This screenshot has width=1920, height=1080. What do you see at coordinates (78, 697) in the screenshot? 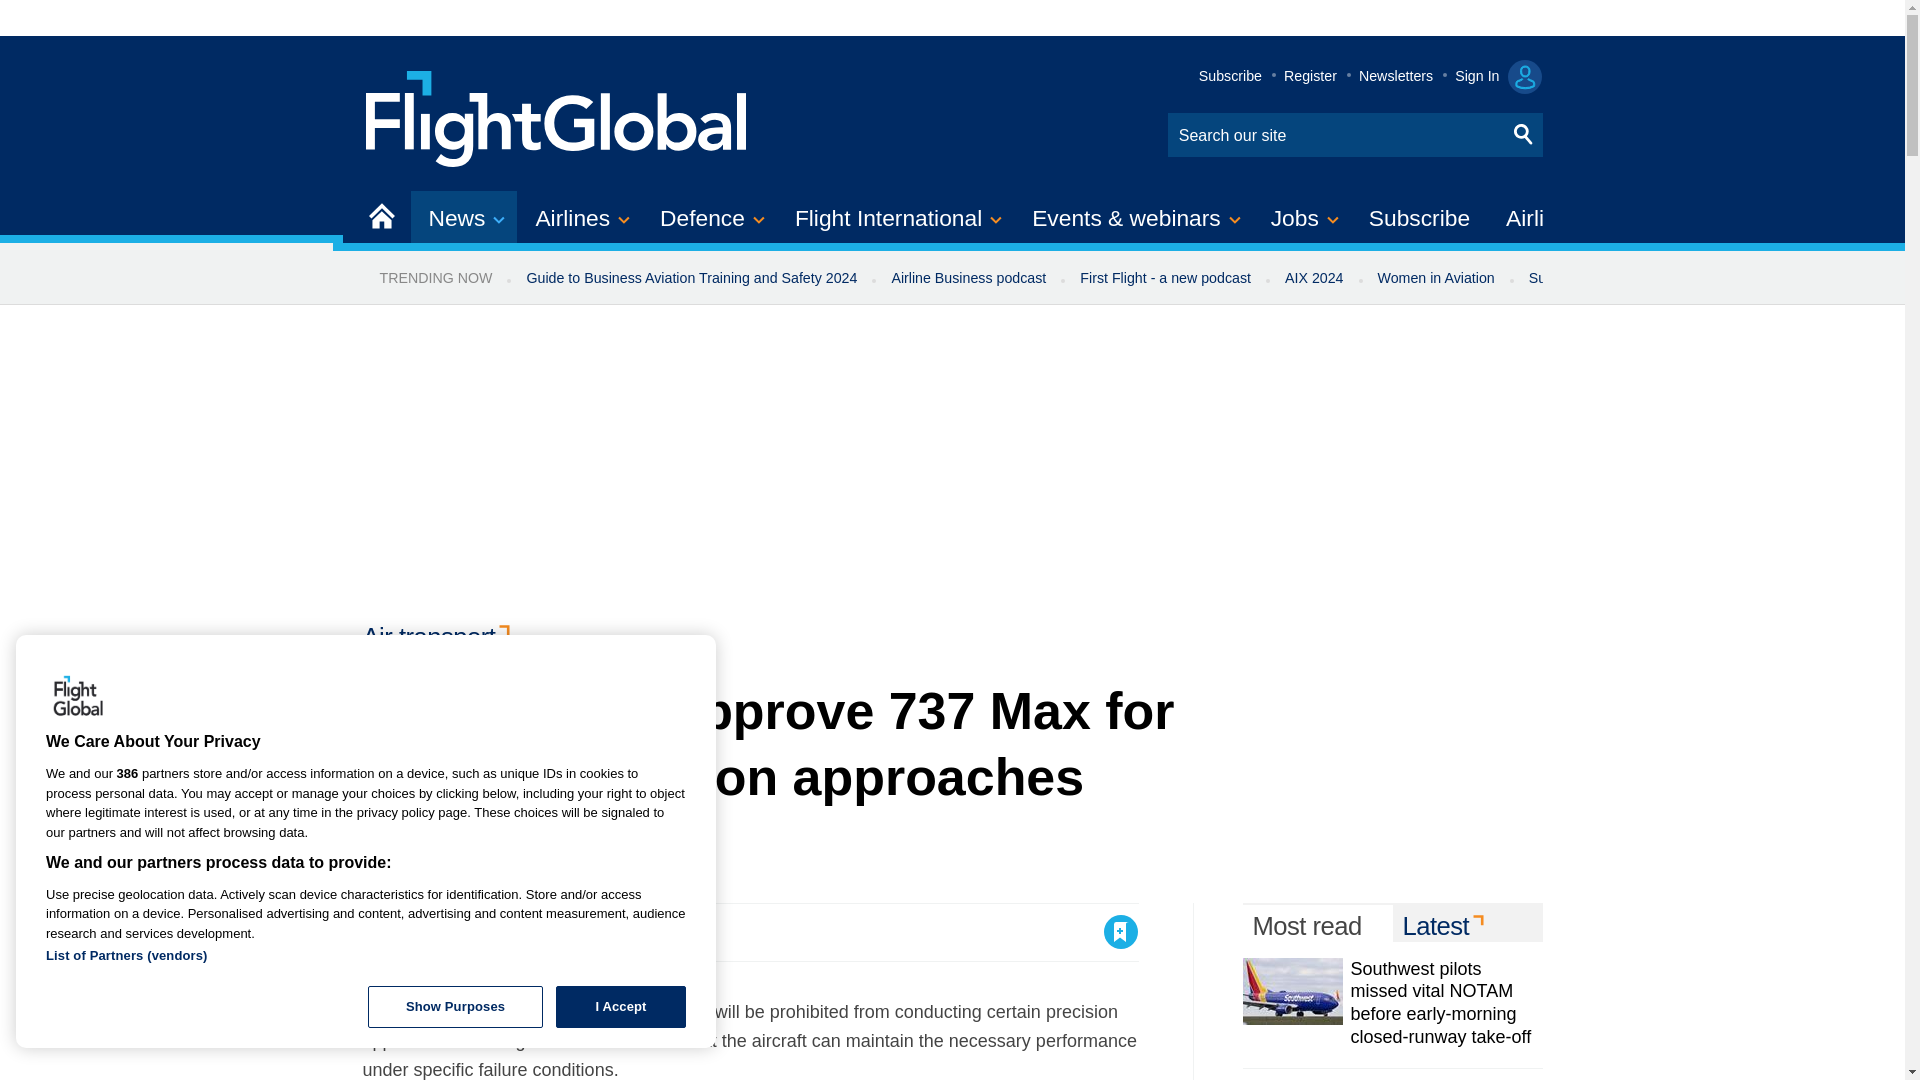
I see `Flight Global Logo` at bounding box center [78, 697].